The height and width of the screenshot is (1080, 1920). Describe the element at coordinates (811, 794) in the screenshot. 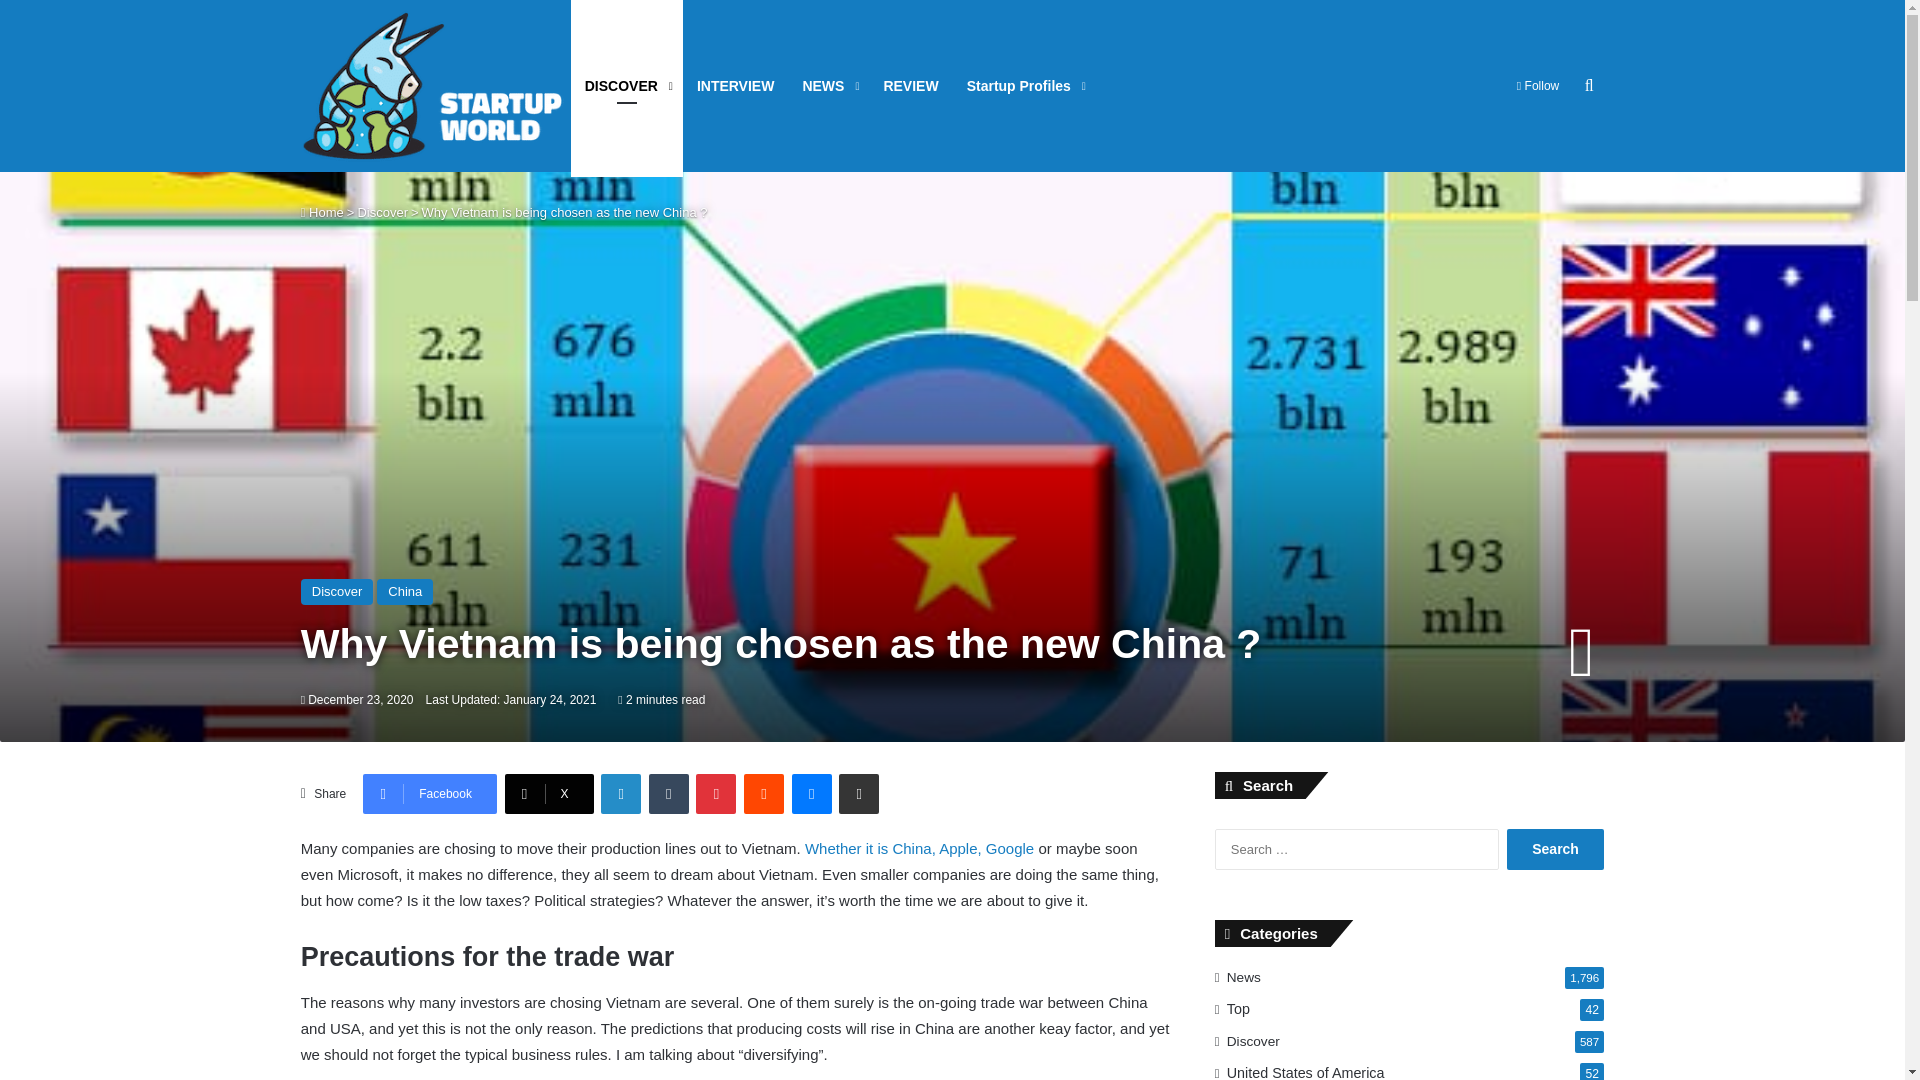

I see `Messenger` at that location.